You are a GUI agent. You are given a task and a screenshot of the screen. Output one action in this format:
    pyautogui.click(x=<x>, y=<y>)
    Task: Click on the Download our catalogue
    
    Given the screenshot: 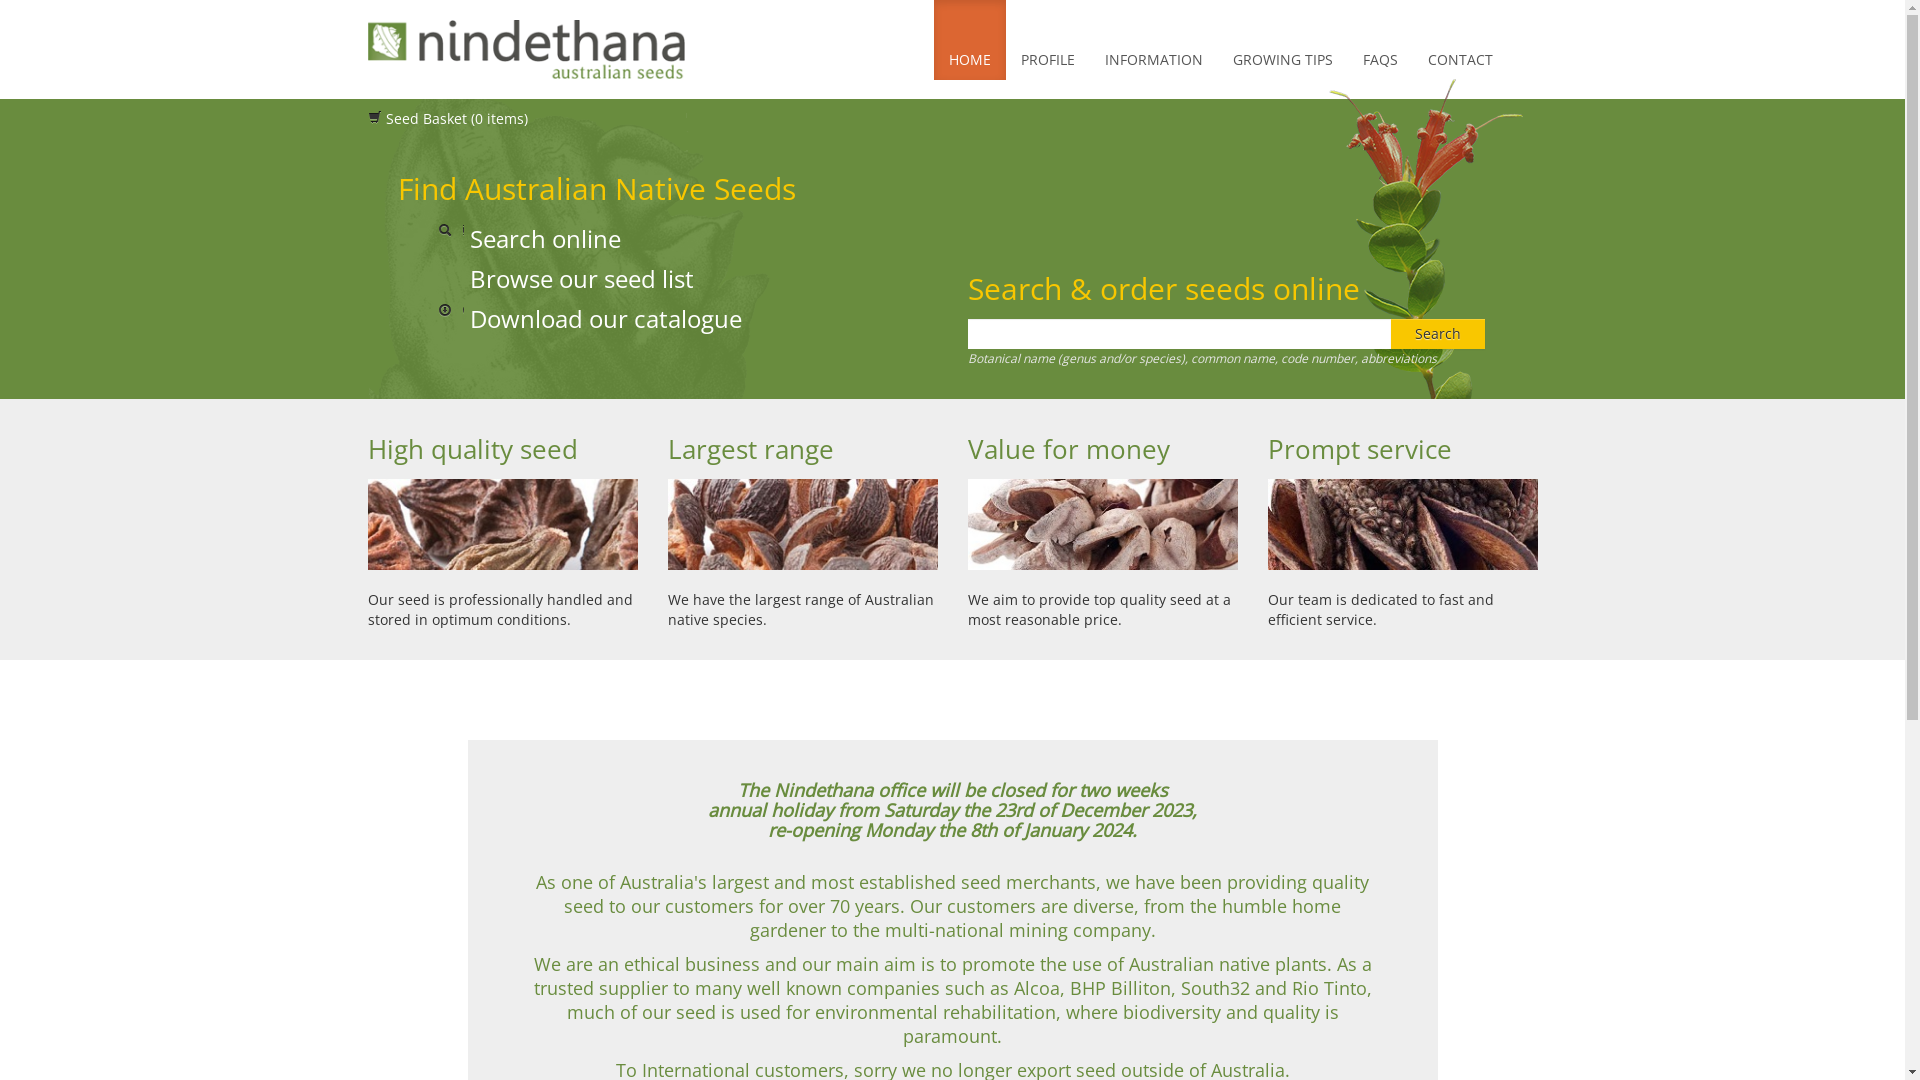 What is the action you would take?
    pyautogui.click(x=590, y=318)
    